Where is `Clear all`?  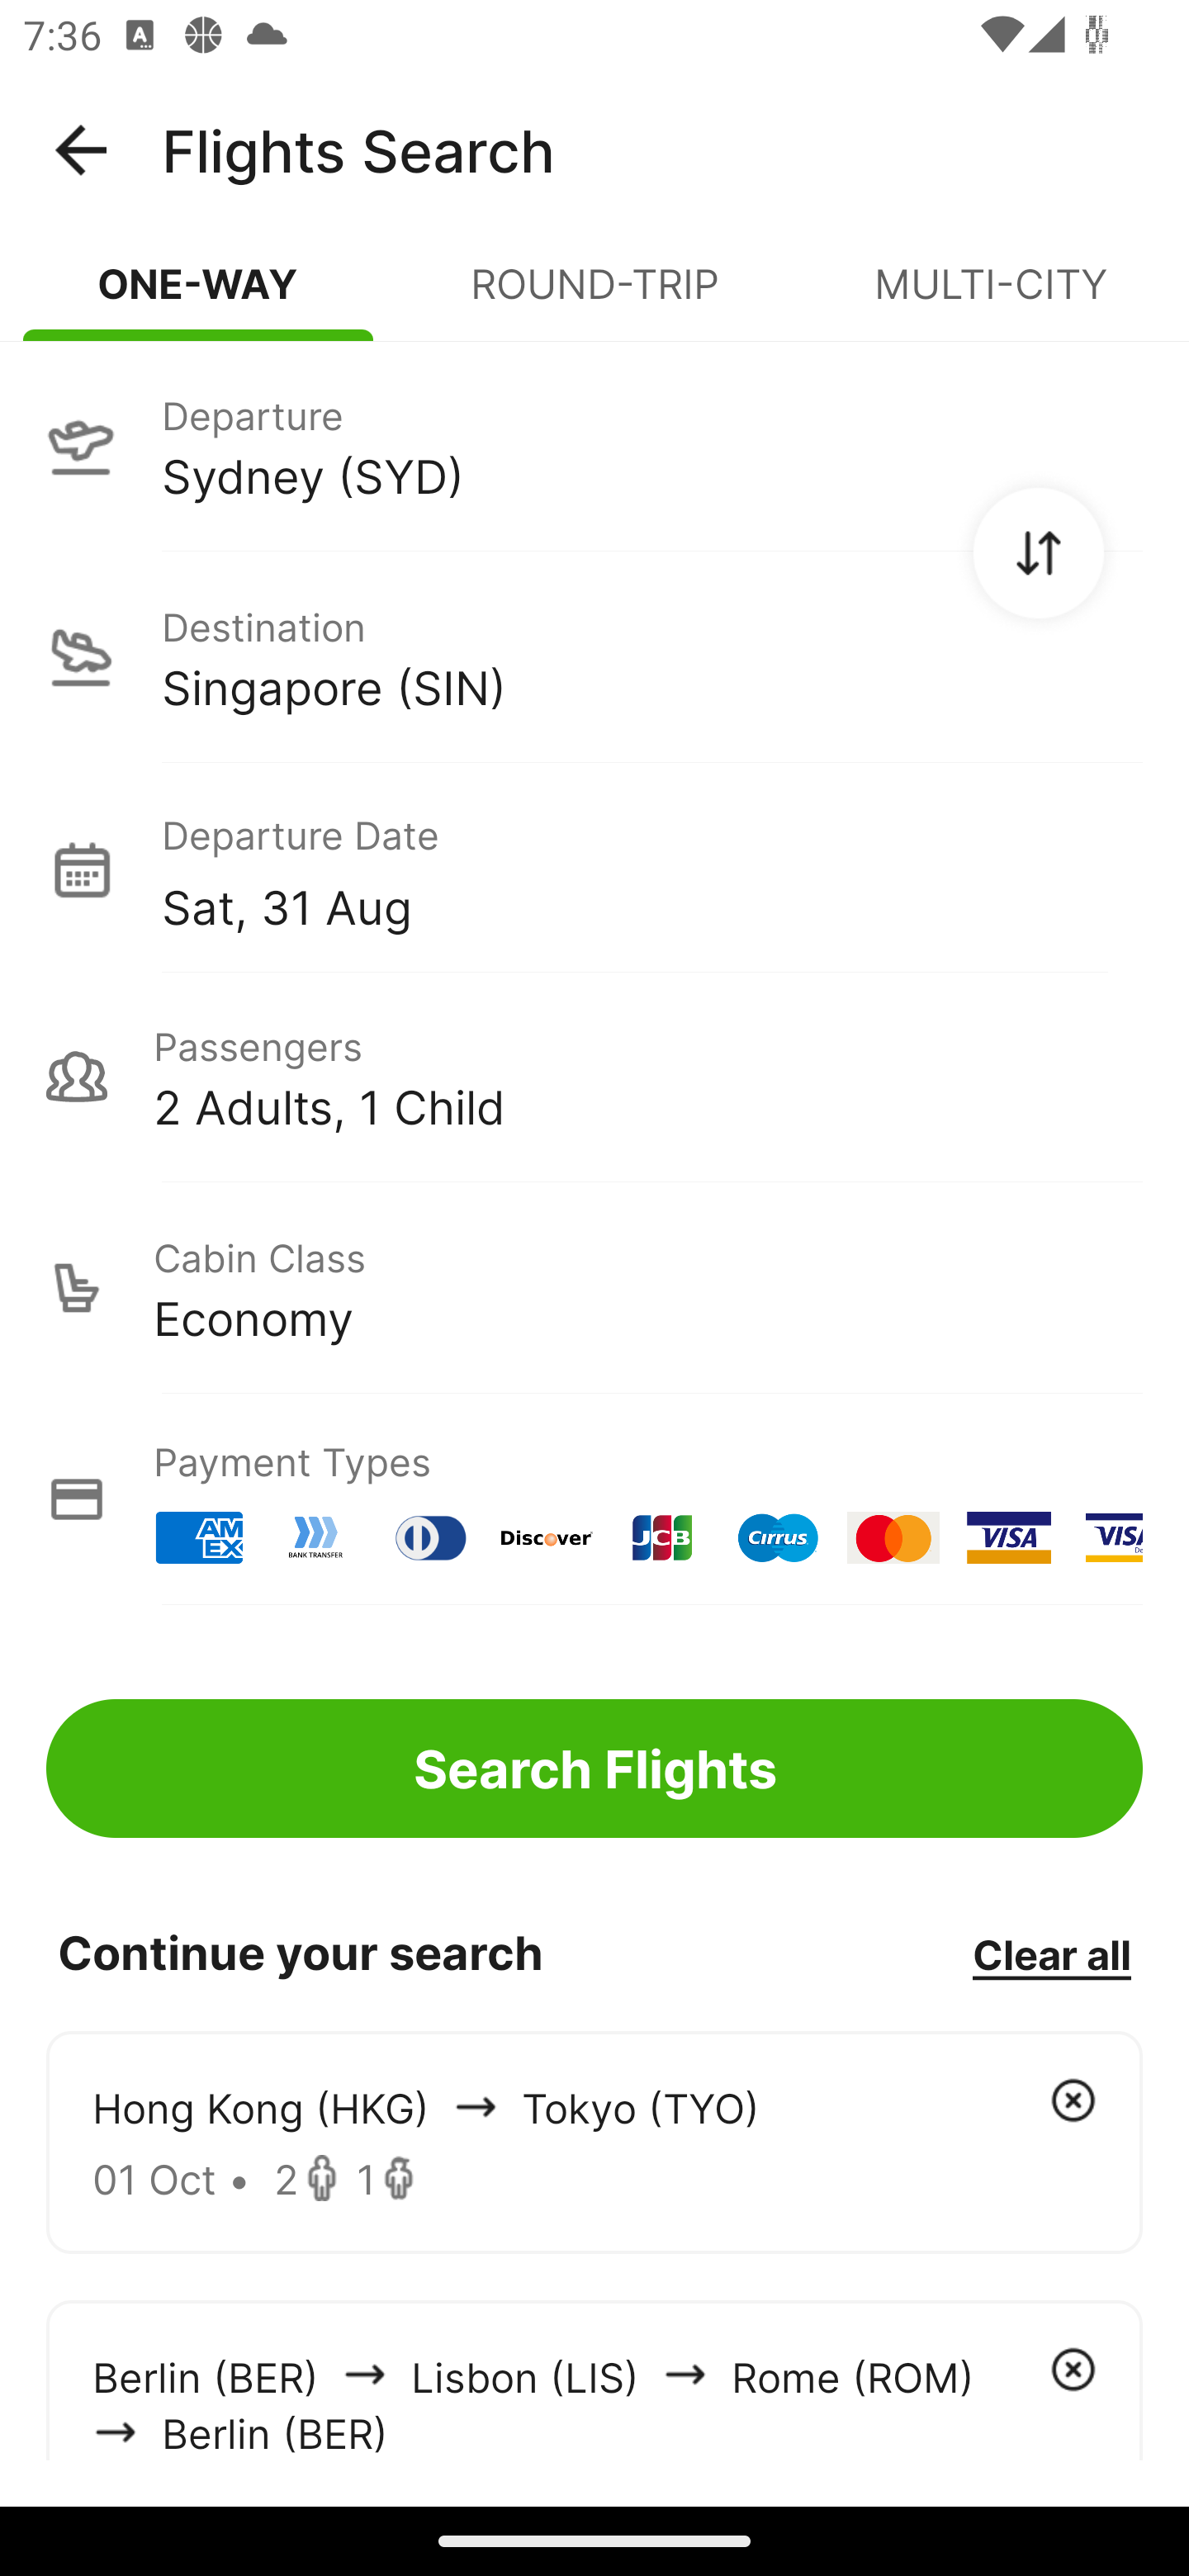
Clear all is located at coordinates (1051, 1953).